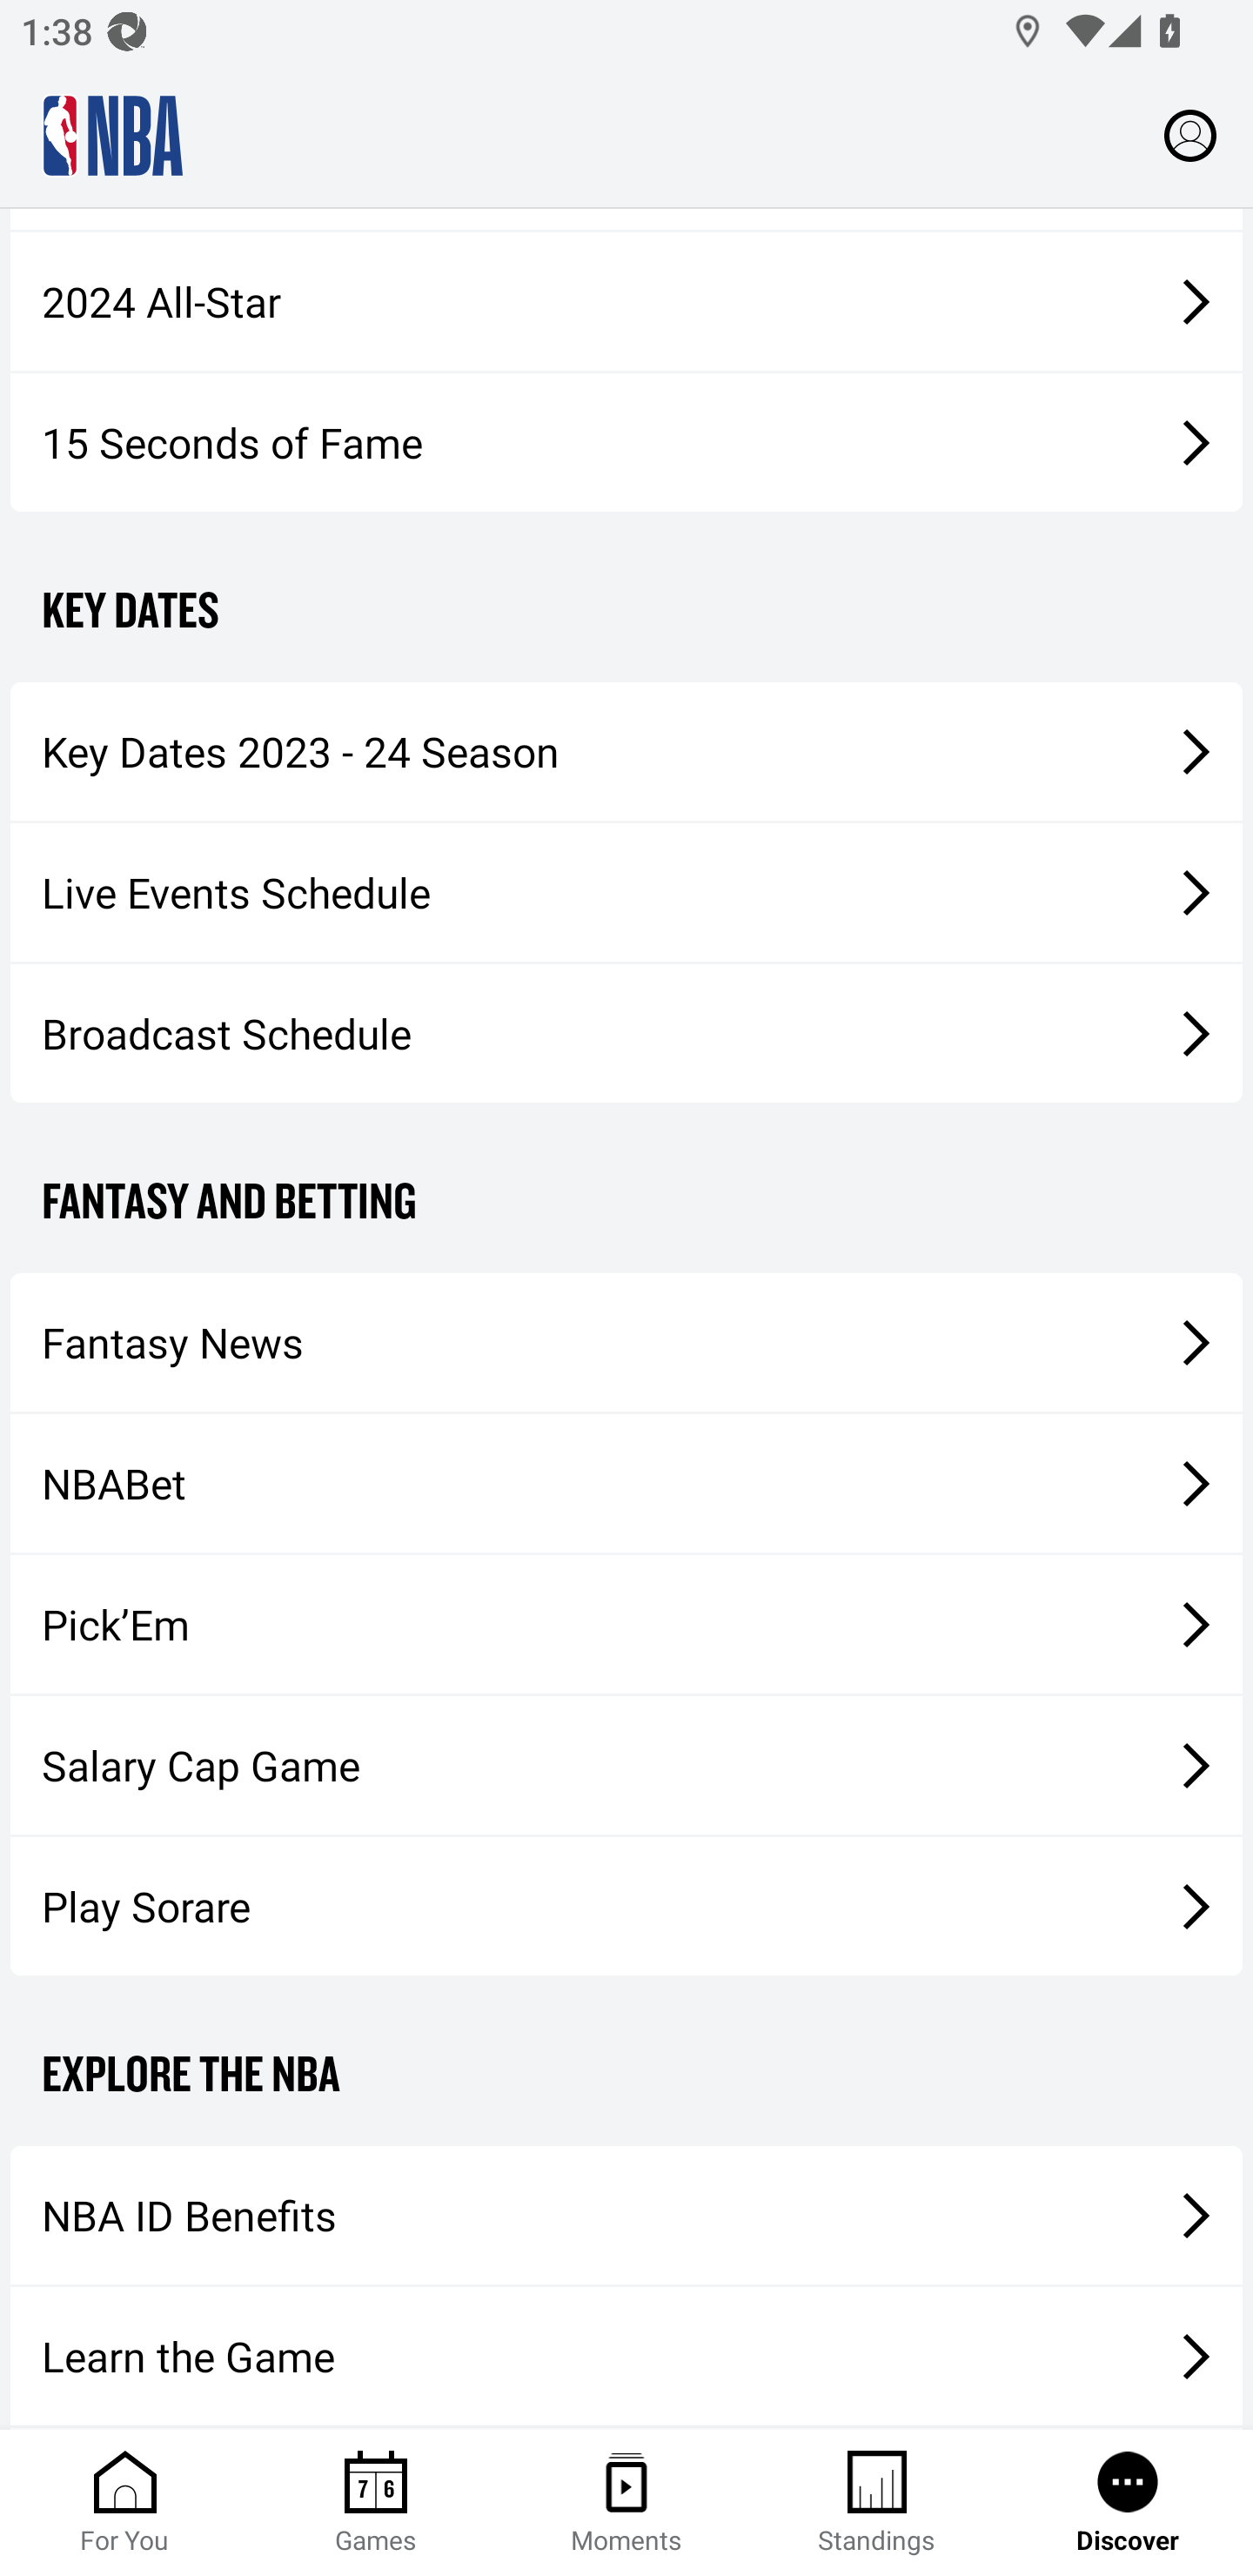  I want to click on Play Sorare, so click(626, 1906).